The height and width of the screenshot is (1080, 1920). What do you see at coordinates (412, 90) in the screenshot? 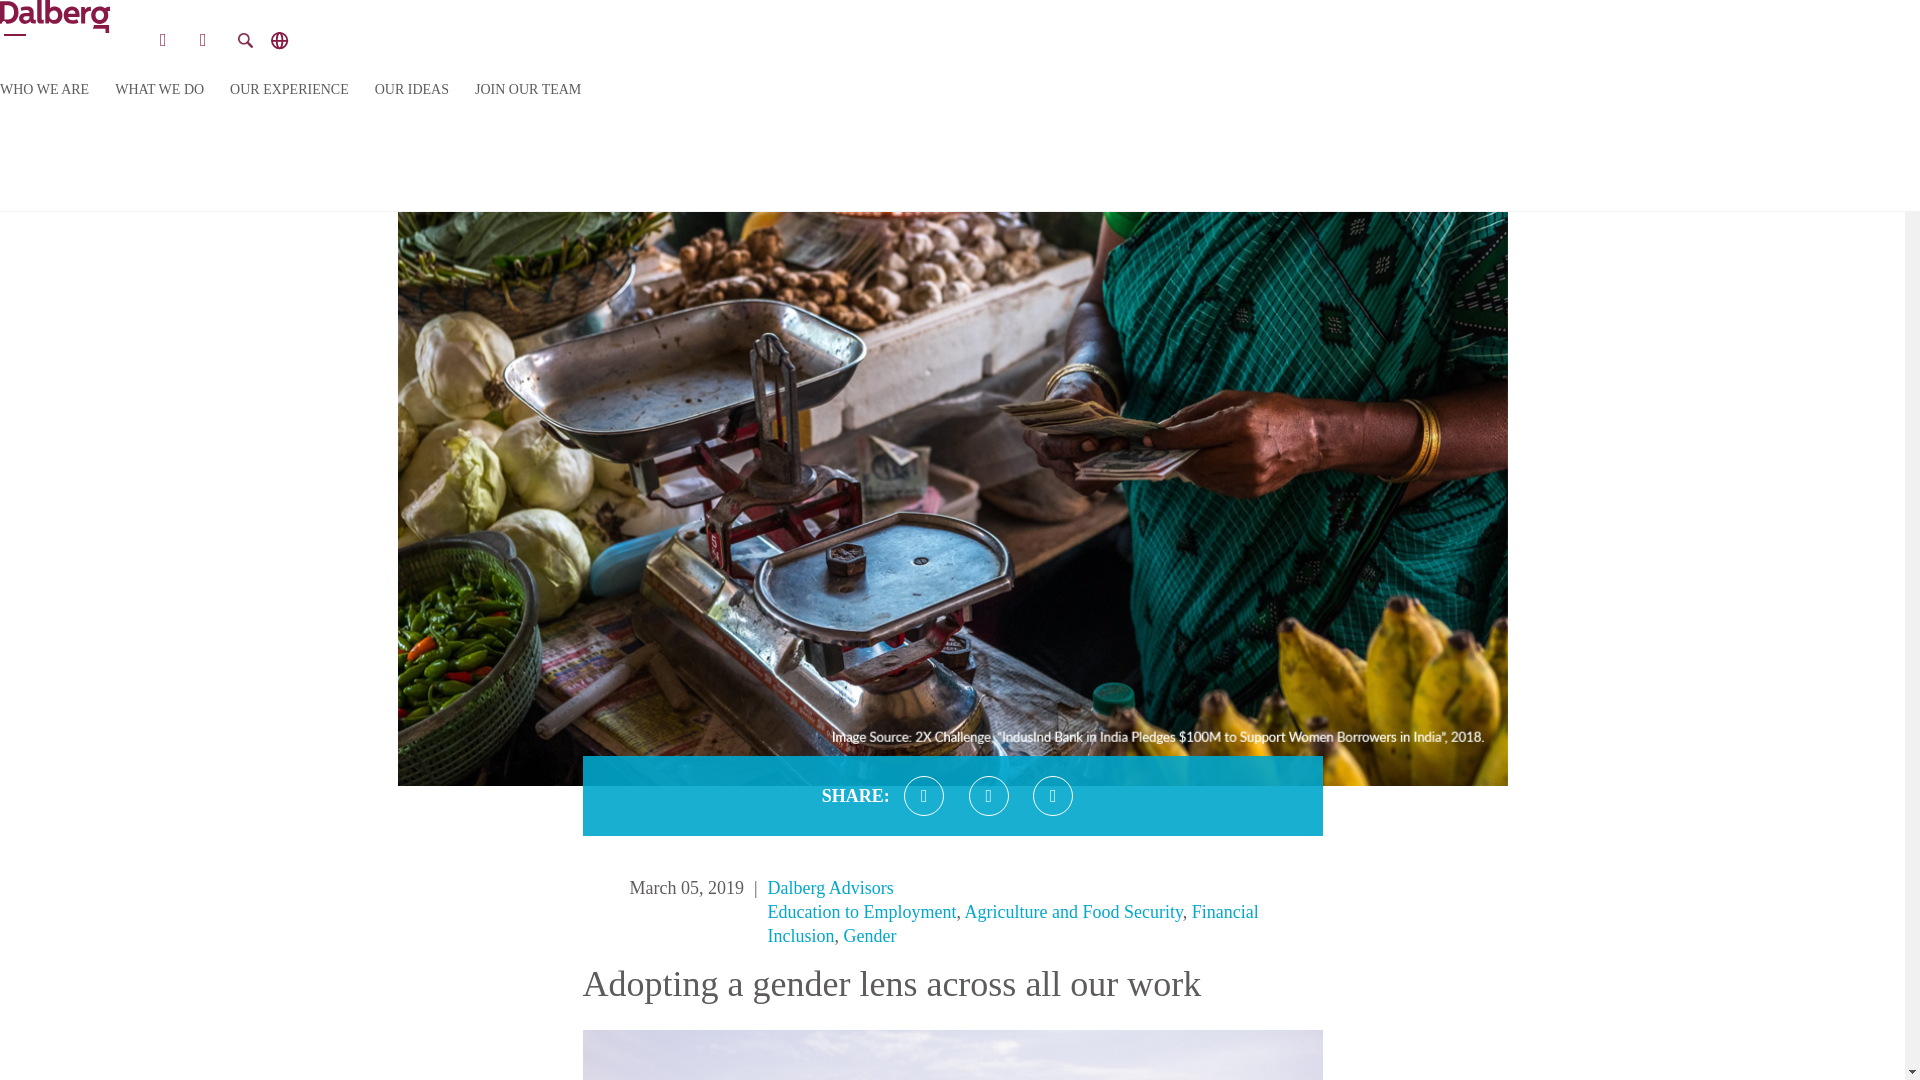
I see `OUR IDEAS` at bounding box center [412, 90].